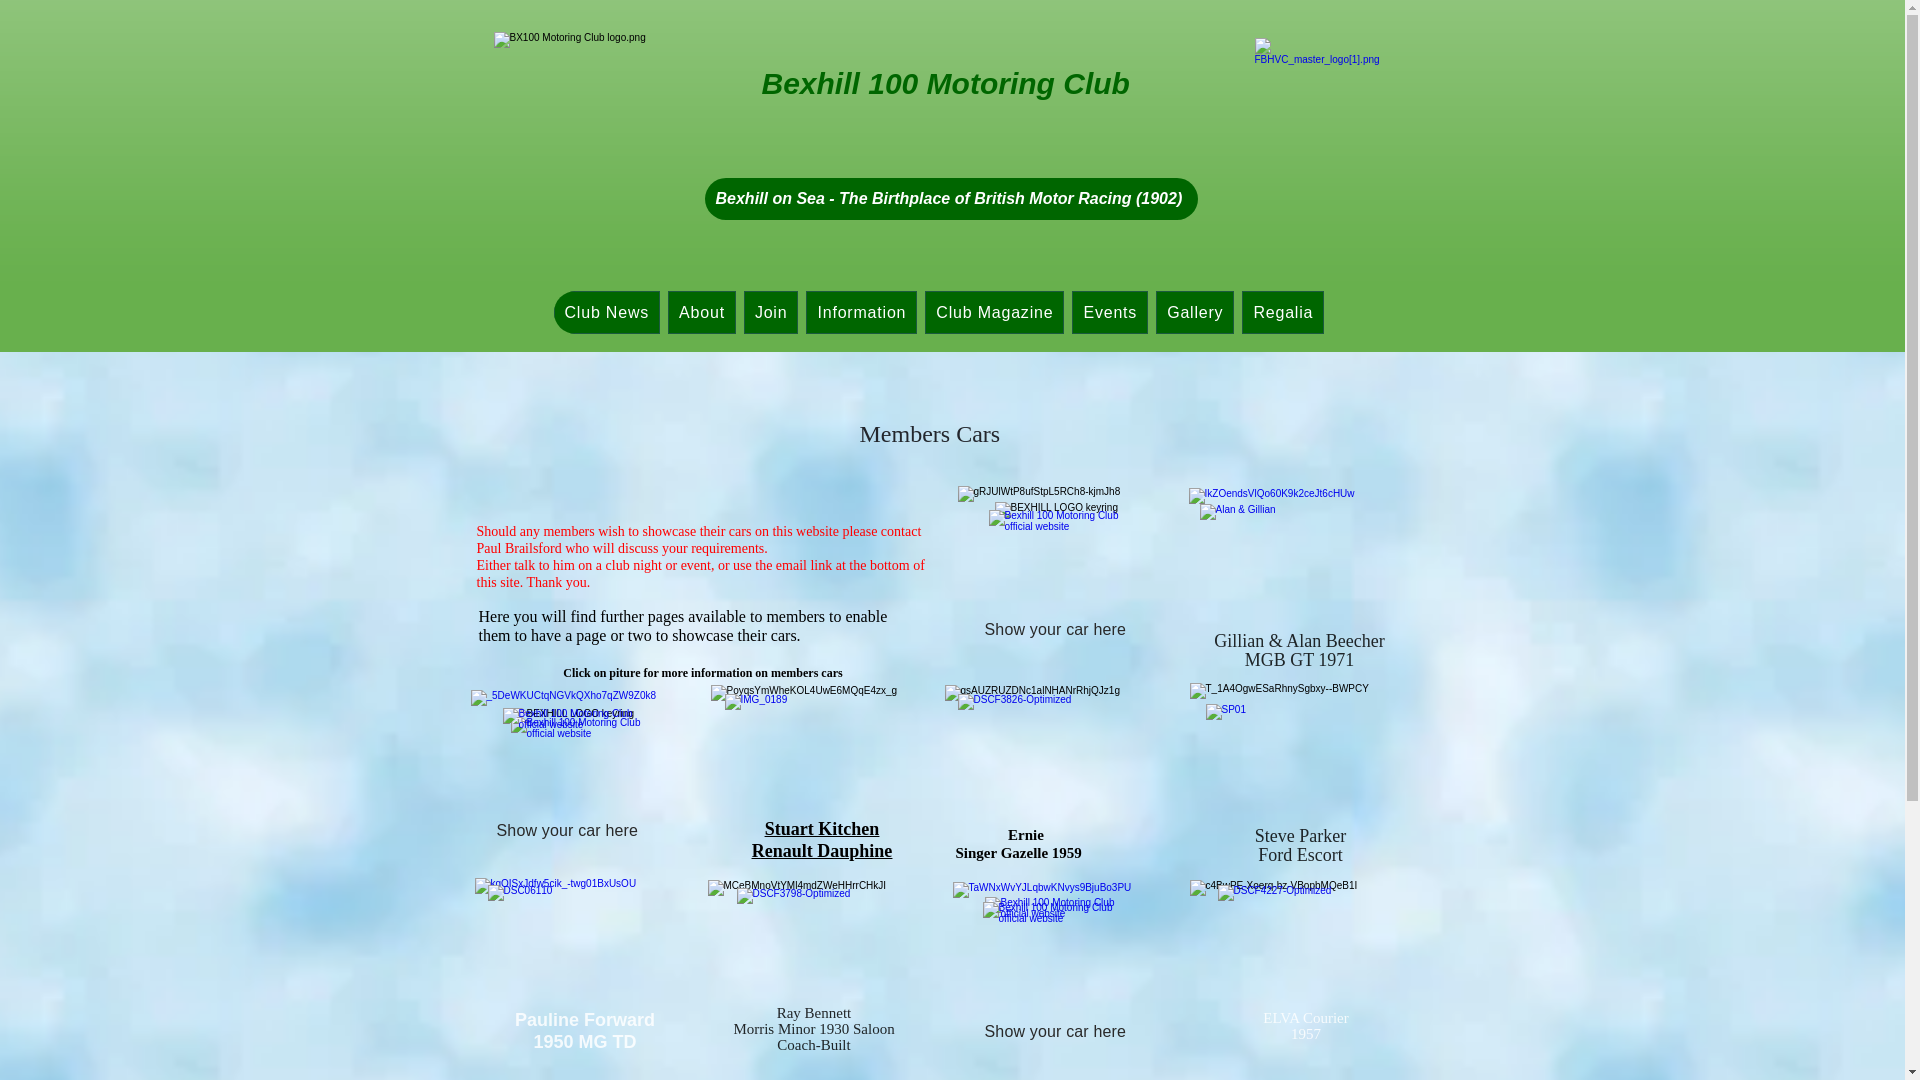 The width and height of the screenshot is (1920, 1080). Describe the element at coordinates (1283, 312) in the screenshot. I see `Regalia` at that location.